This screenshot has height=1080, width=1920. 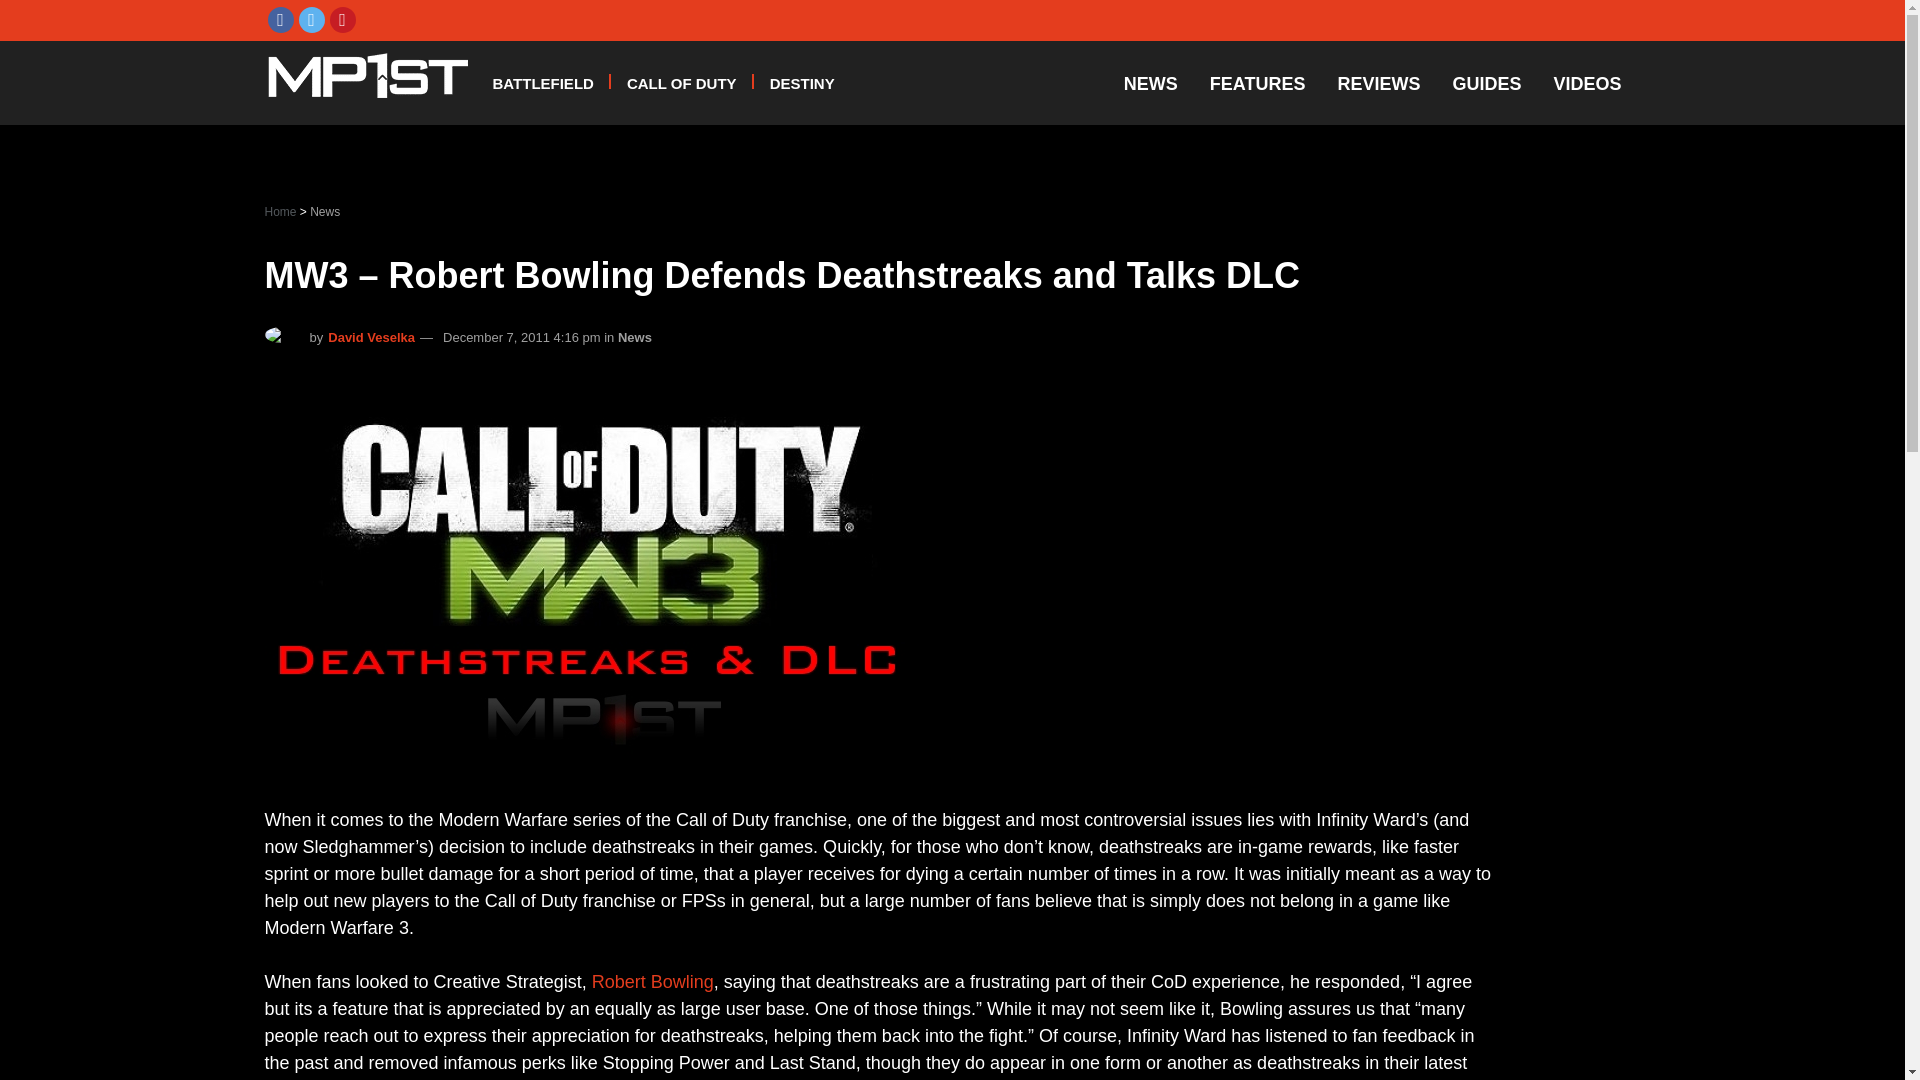 What do you see at coordinates (542, 82) in the screenshot?
I see `BATTLEFIELD` at bounding box center [542, 82].